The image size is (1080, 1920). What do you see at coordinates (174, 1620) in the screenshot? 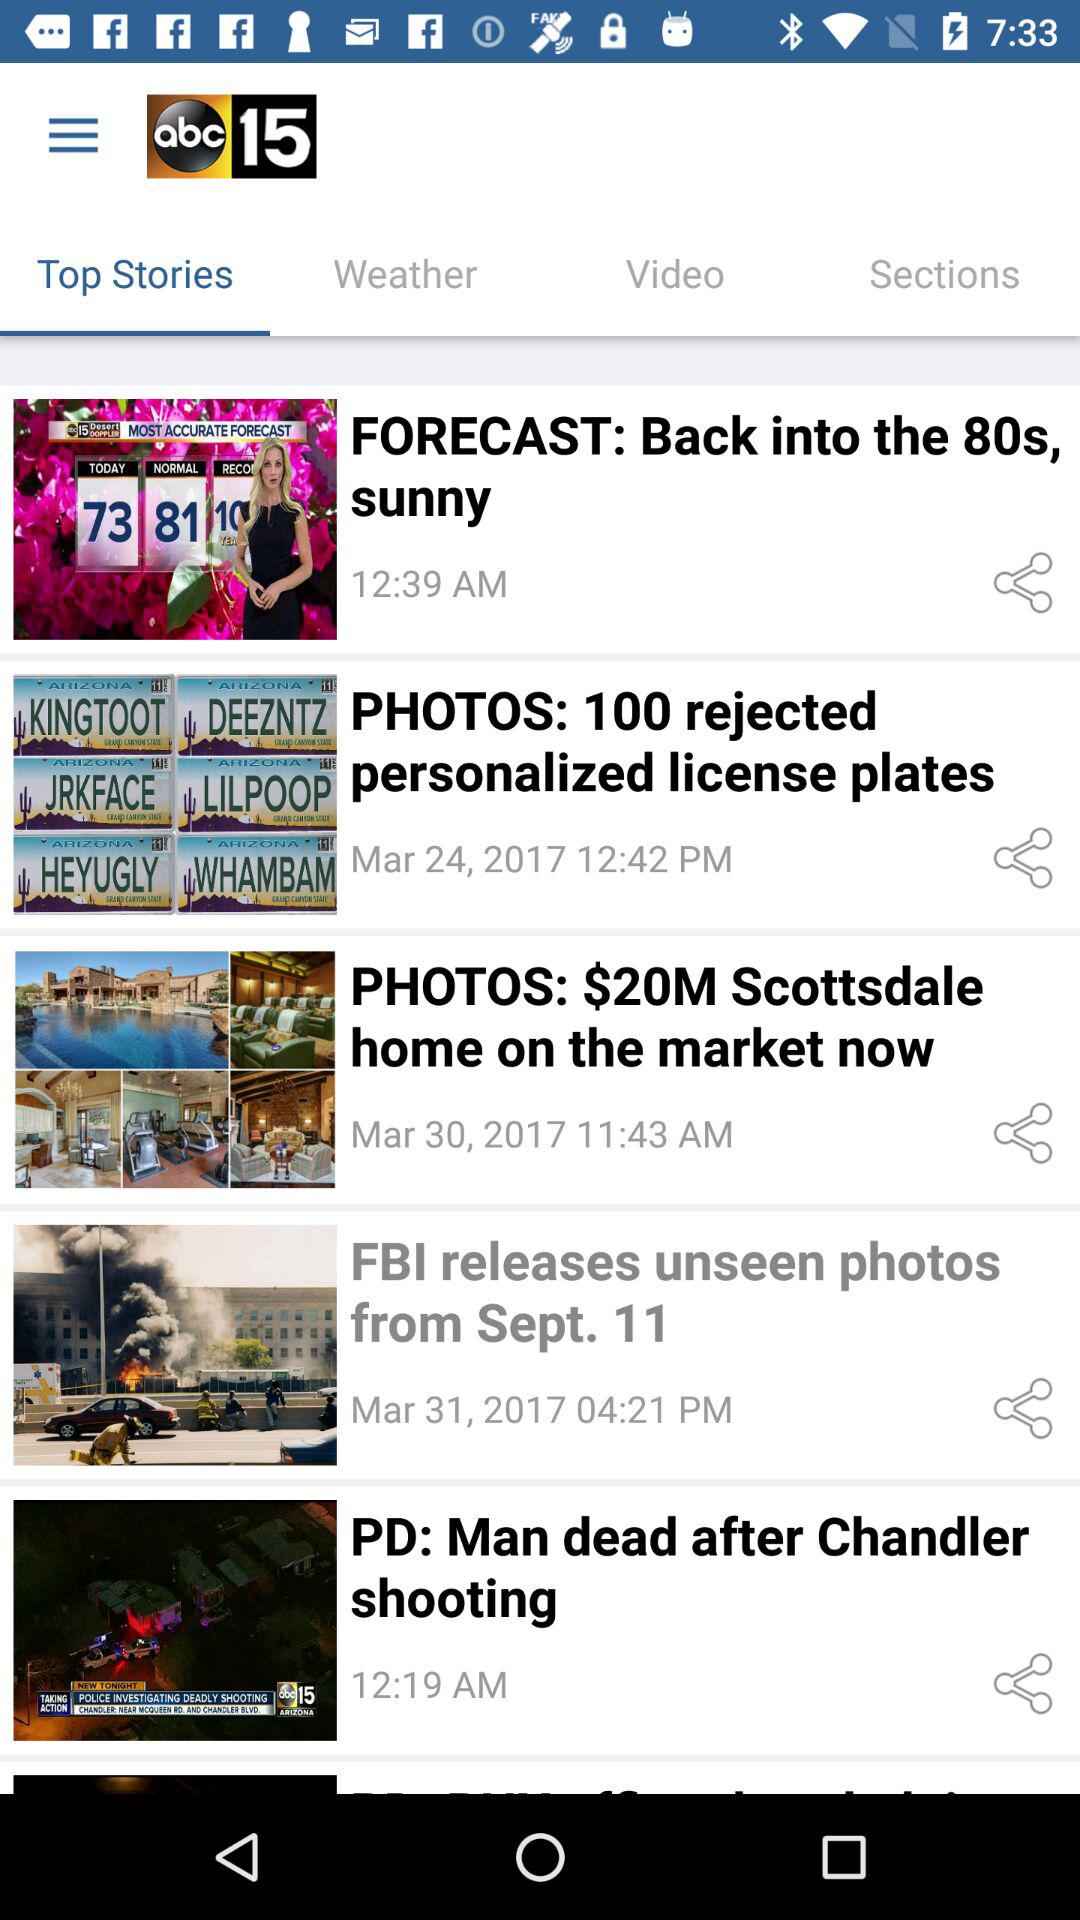
I see `pictures` at bounding box center [174, 1620].